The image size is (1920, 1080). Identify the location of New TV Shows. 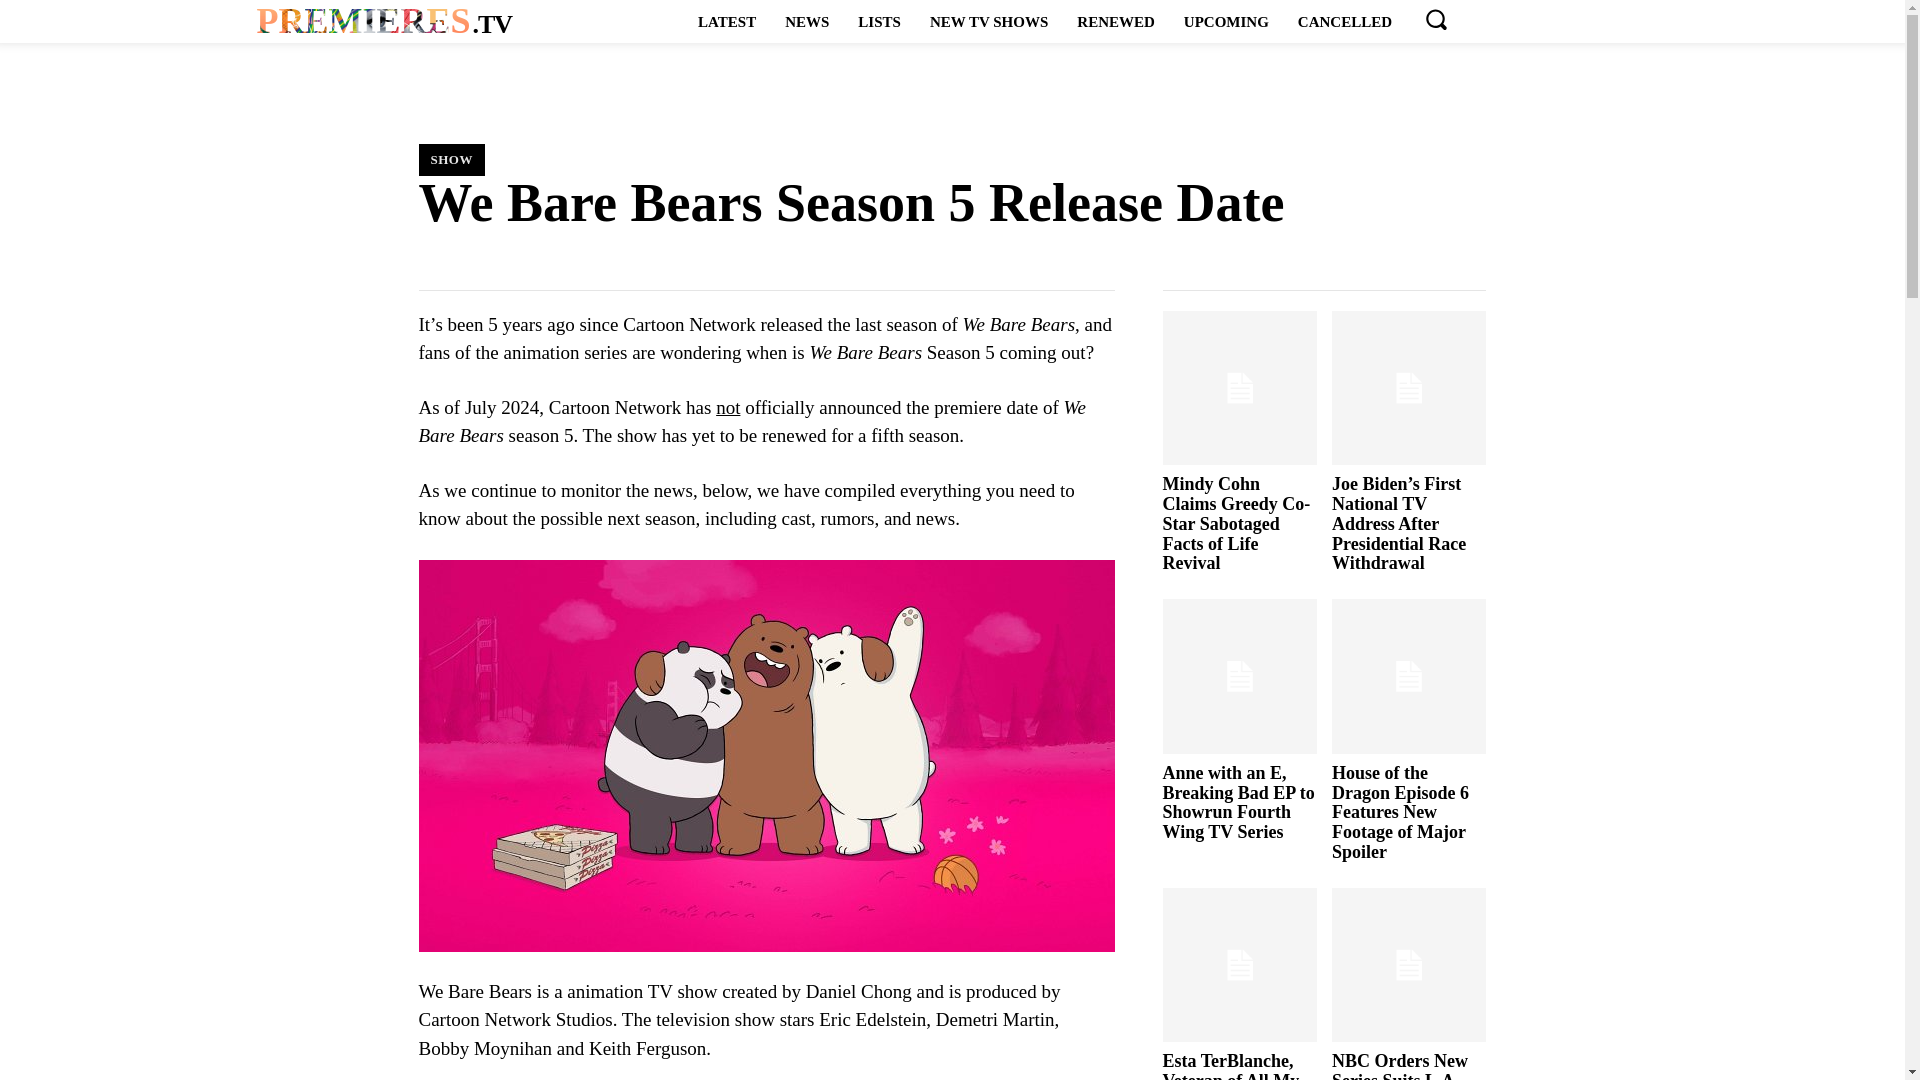
(988, 21).